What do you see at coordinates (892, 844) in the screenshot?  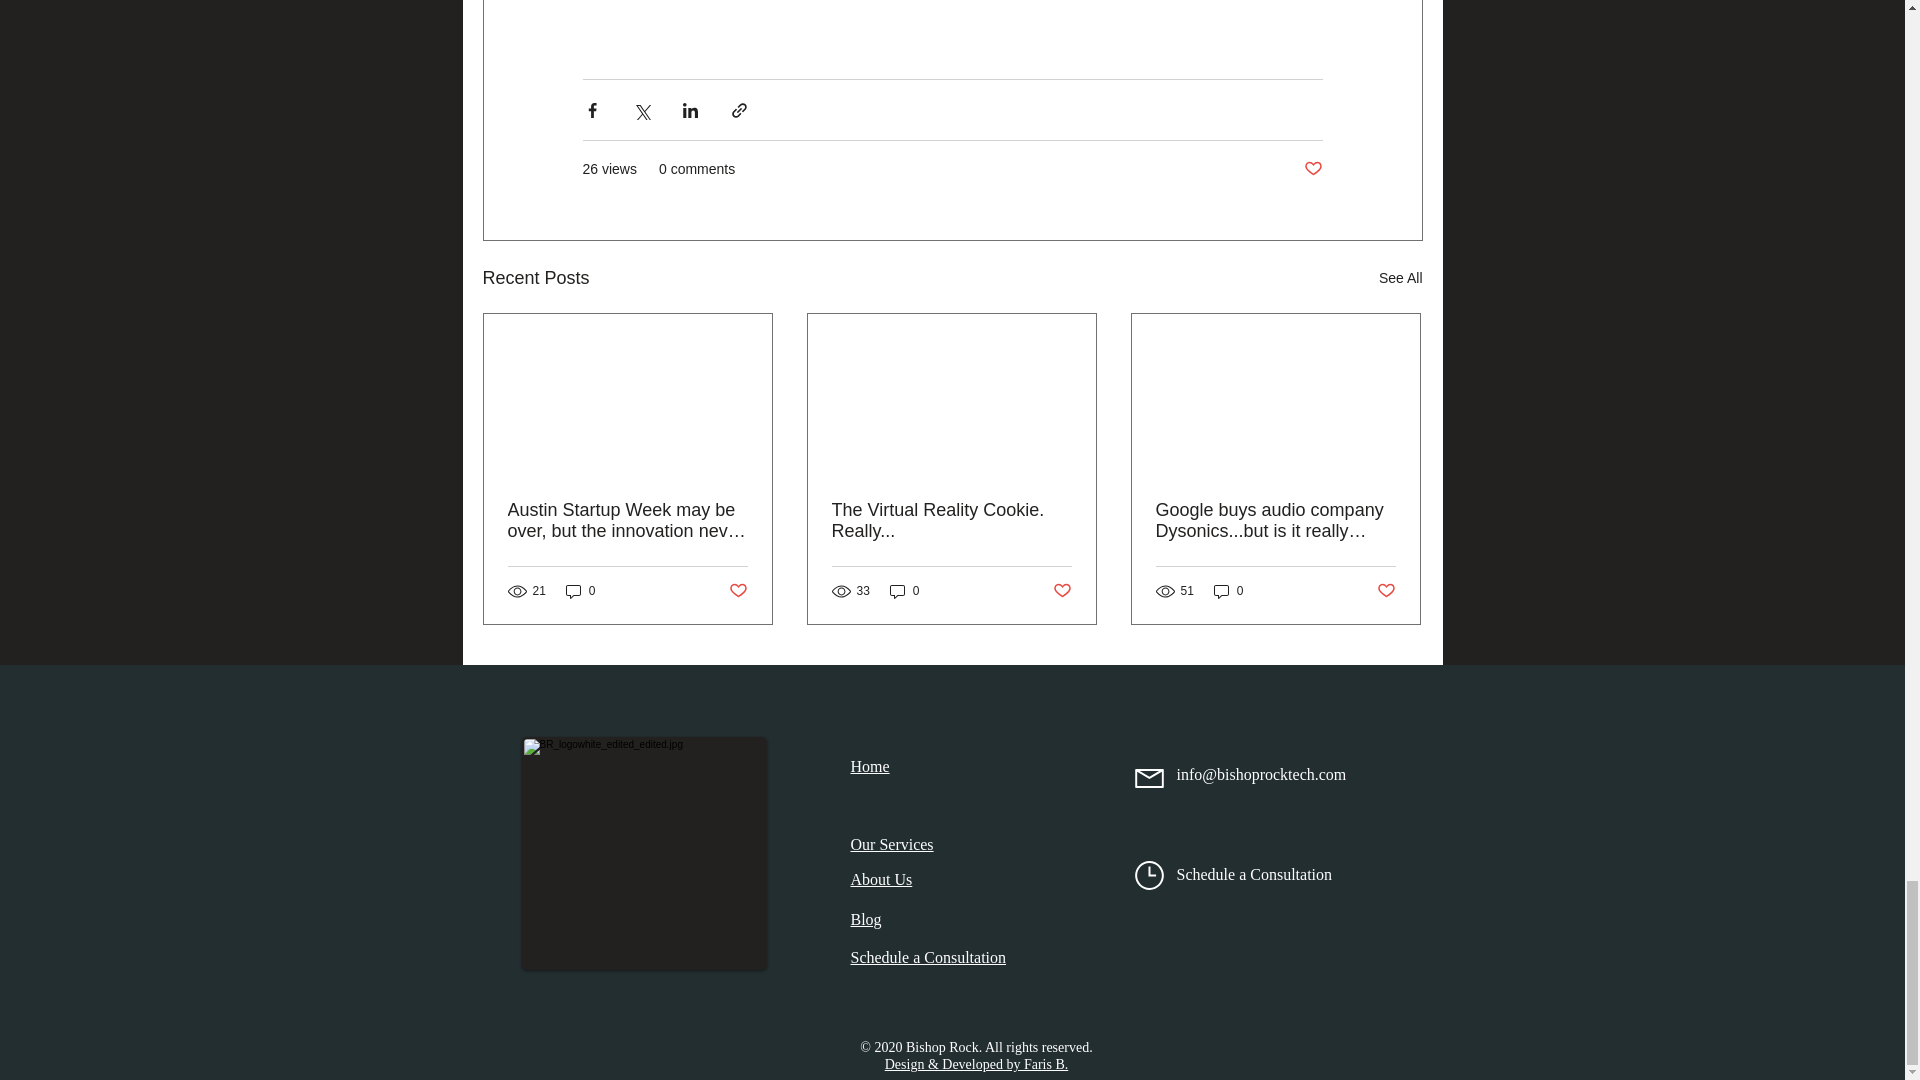 I see `Our Services` at bounding box center [892, 844].